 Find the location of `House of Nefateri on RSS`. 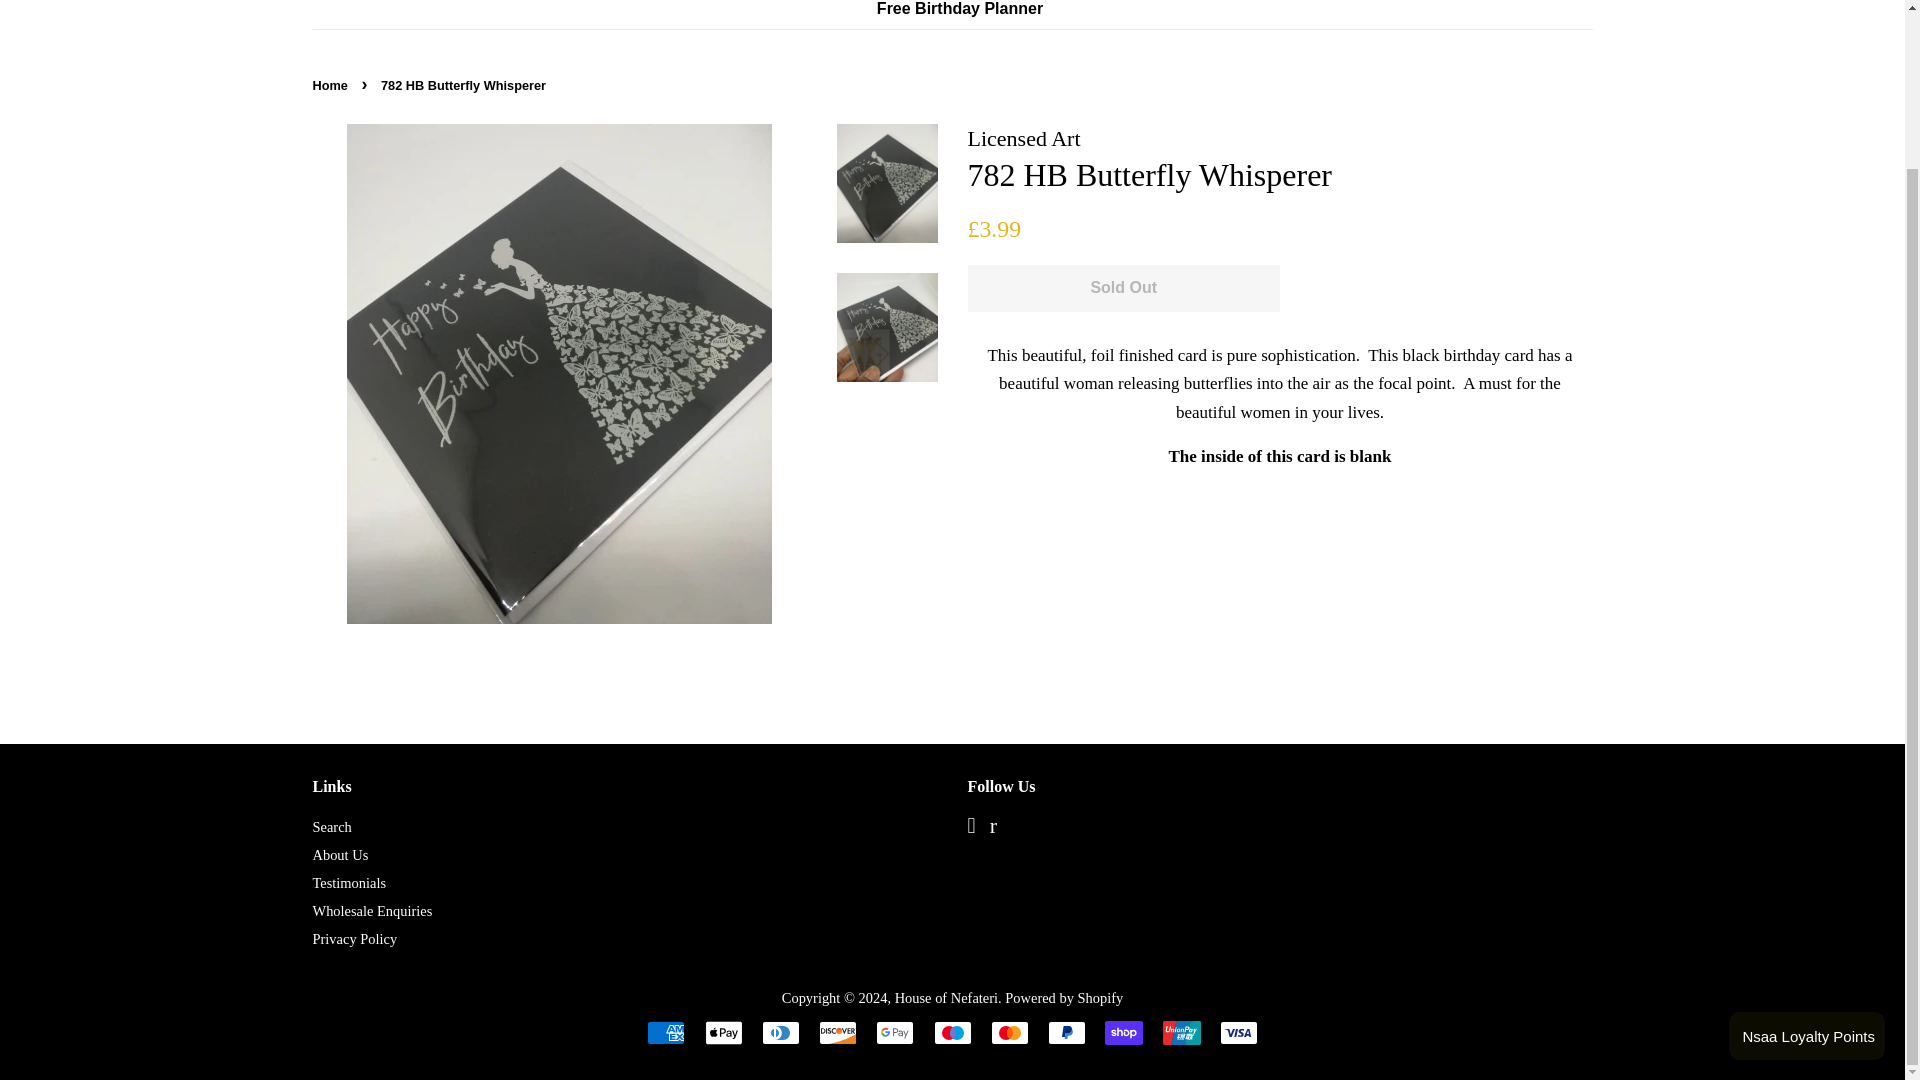

House of Nefateri on RSS is located at coordinates (993, 827).